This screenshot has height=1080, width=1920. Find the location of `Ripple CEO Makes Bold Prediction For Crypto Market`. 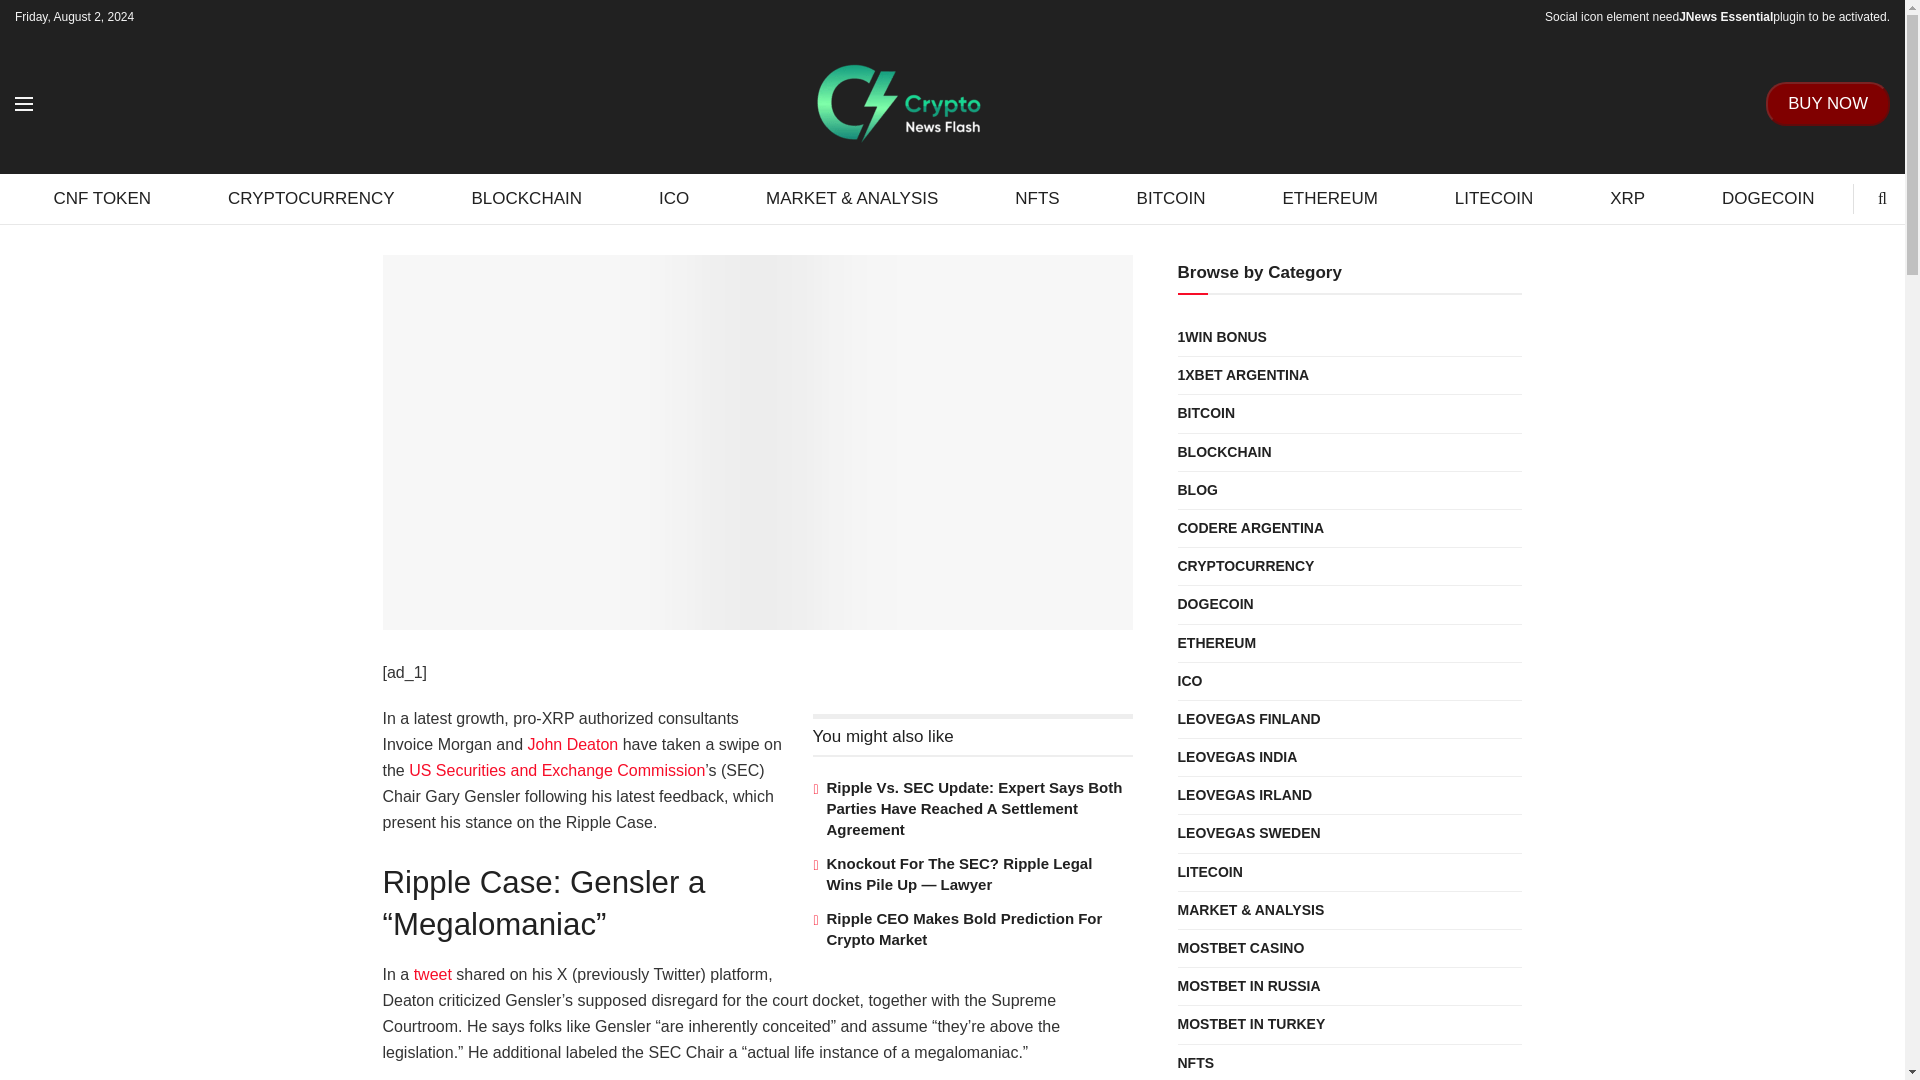

Ripple CEO Makes Bold Prediction For Crypto Market is located at coordinates (964, 929).